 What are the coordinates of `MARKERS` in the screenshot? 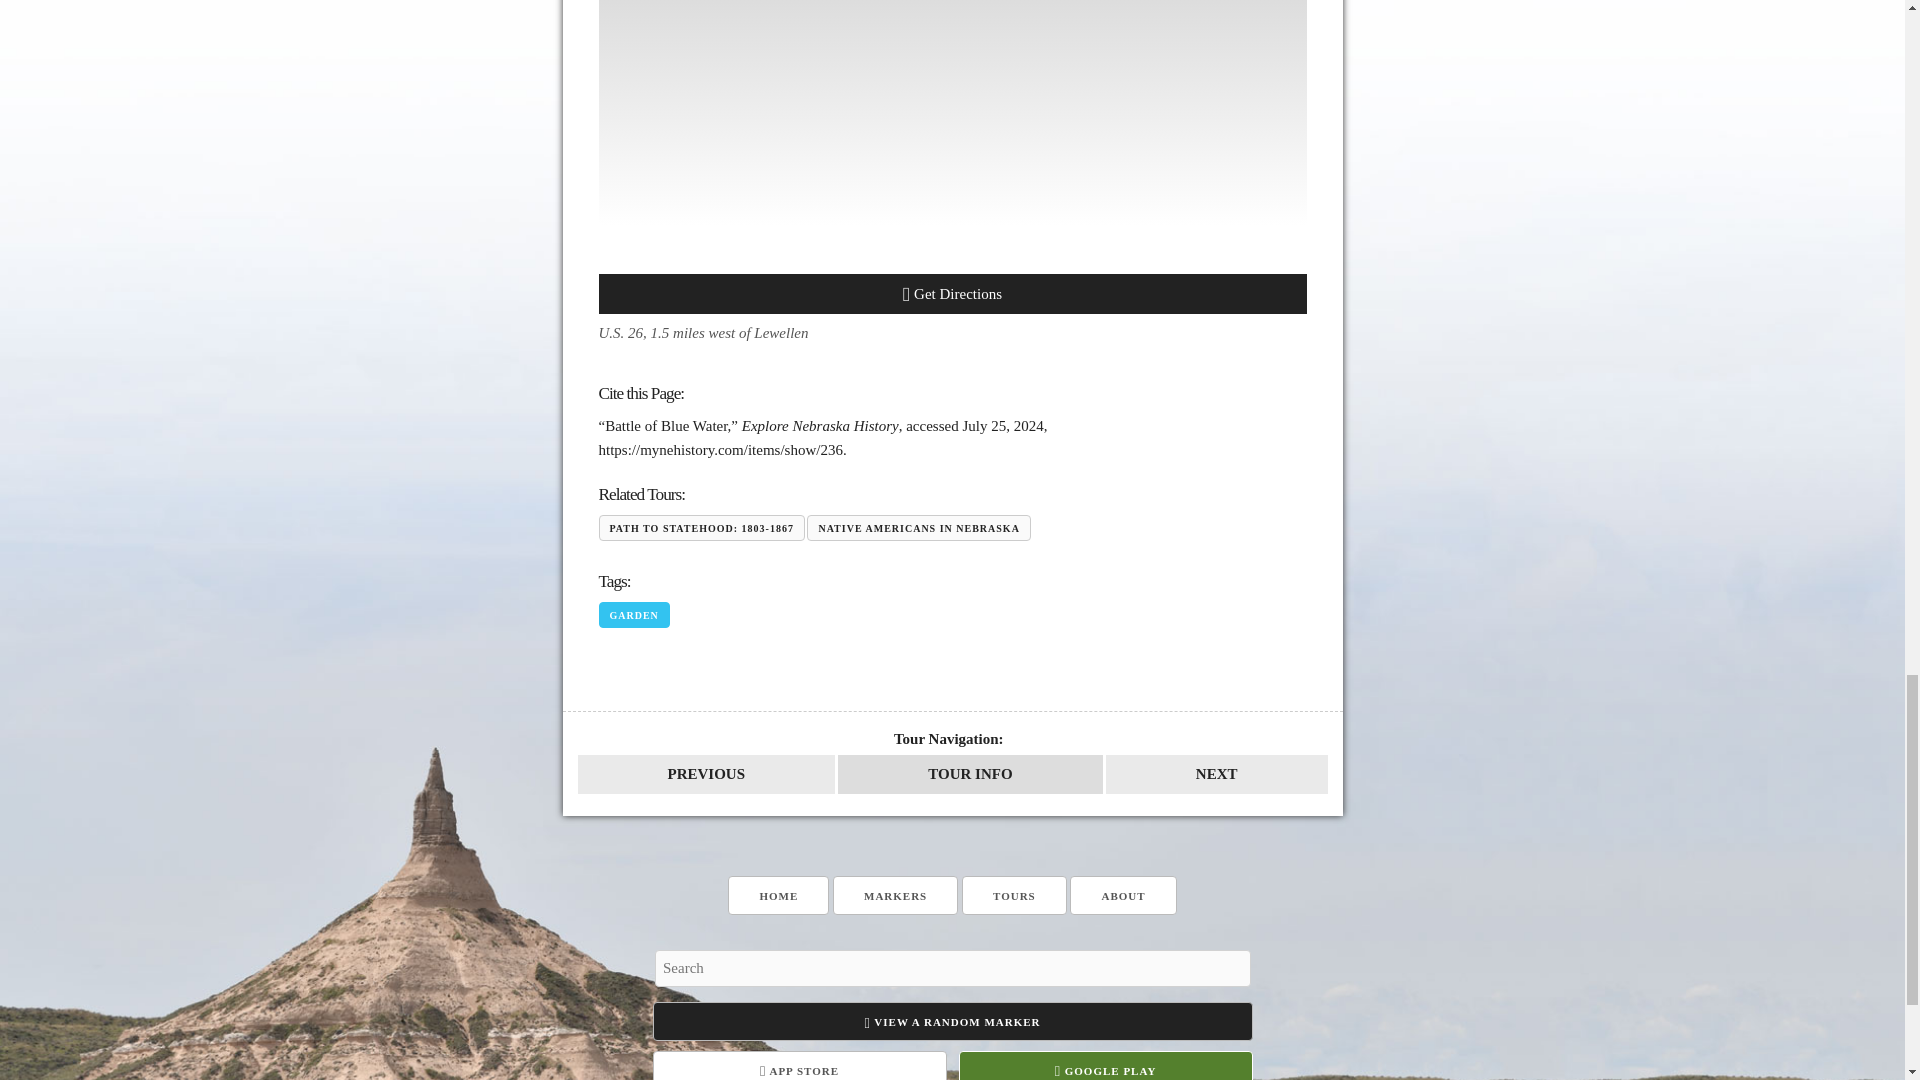 It's located at (896, 894).